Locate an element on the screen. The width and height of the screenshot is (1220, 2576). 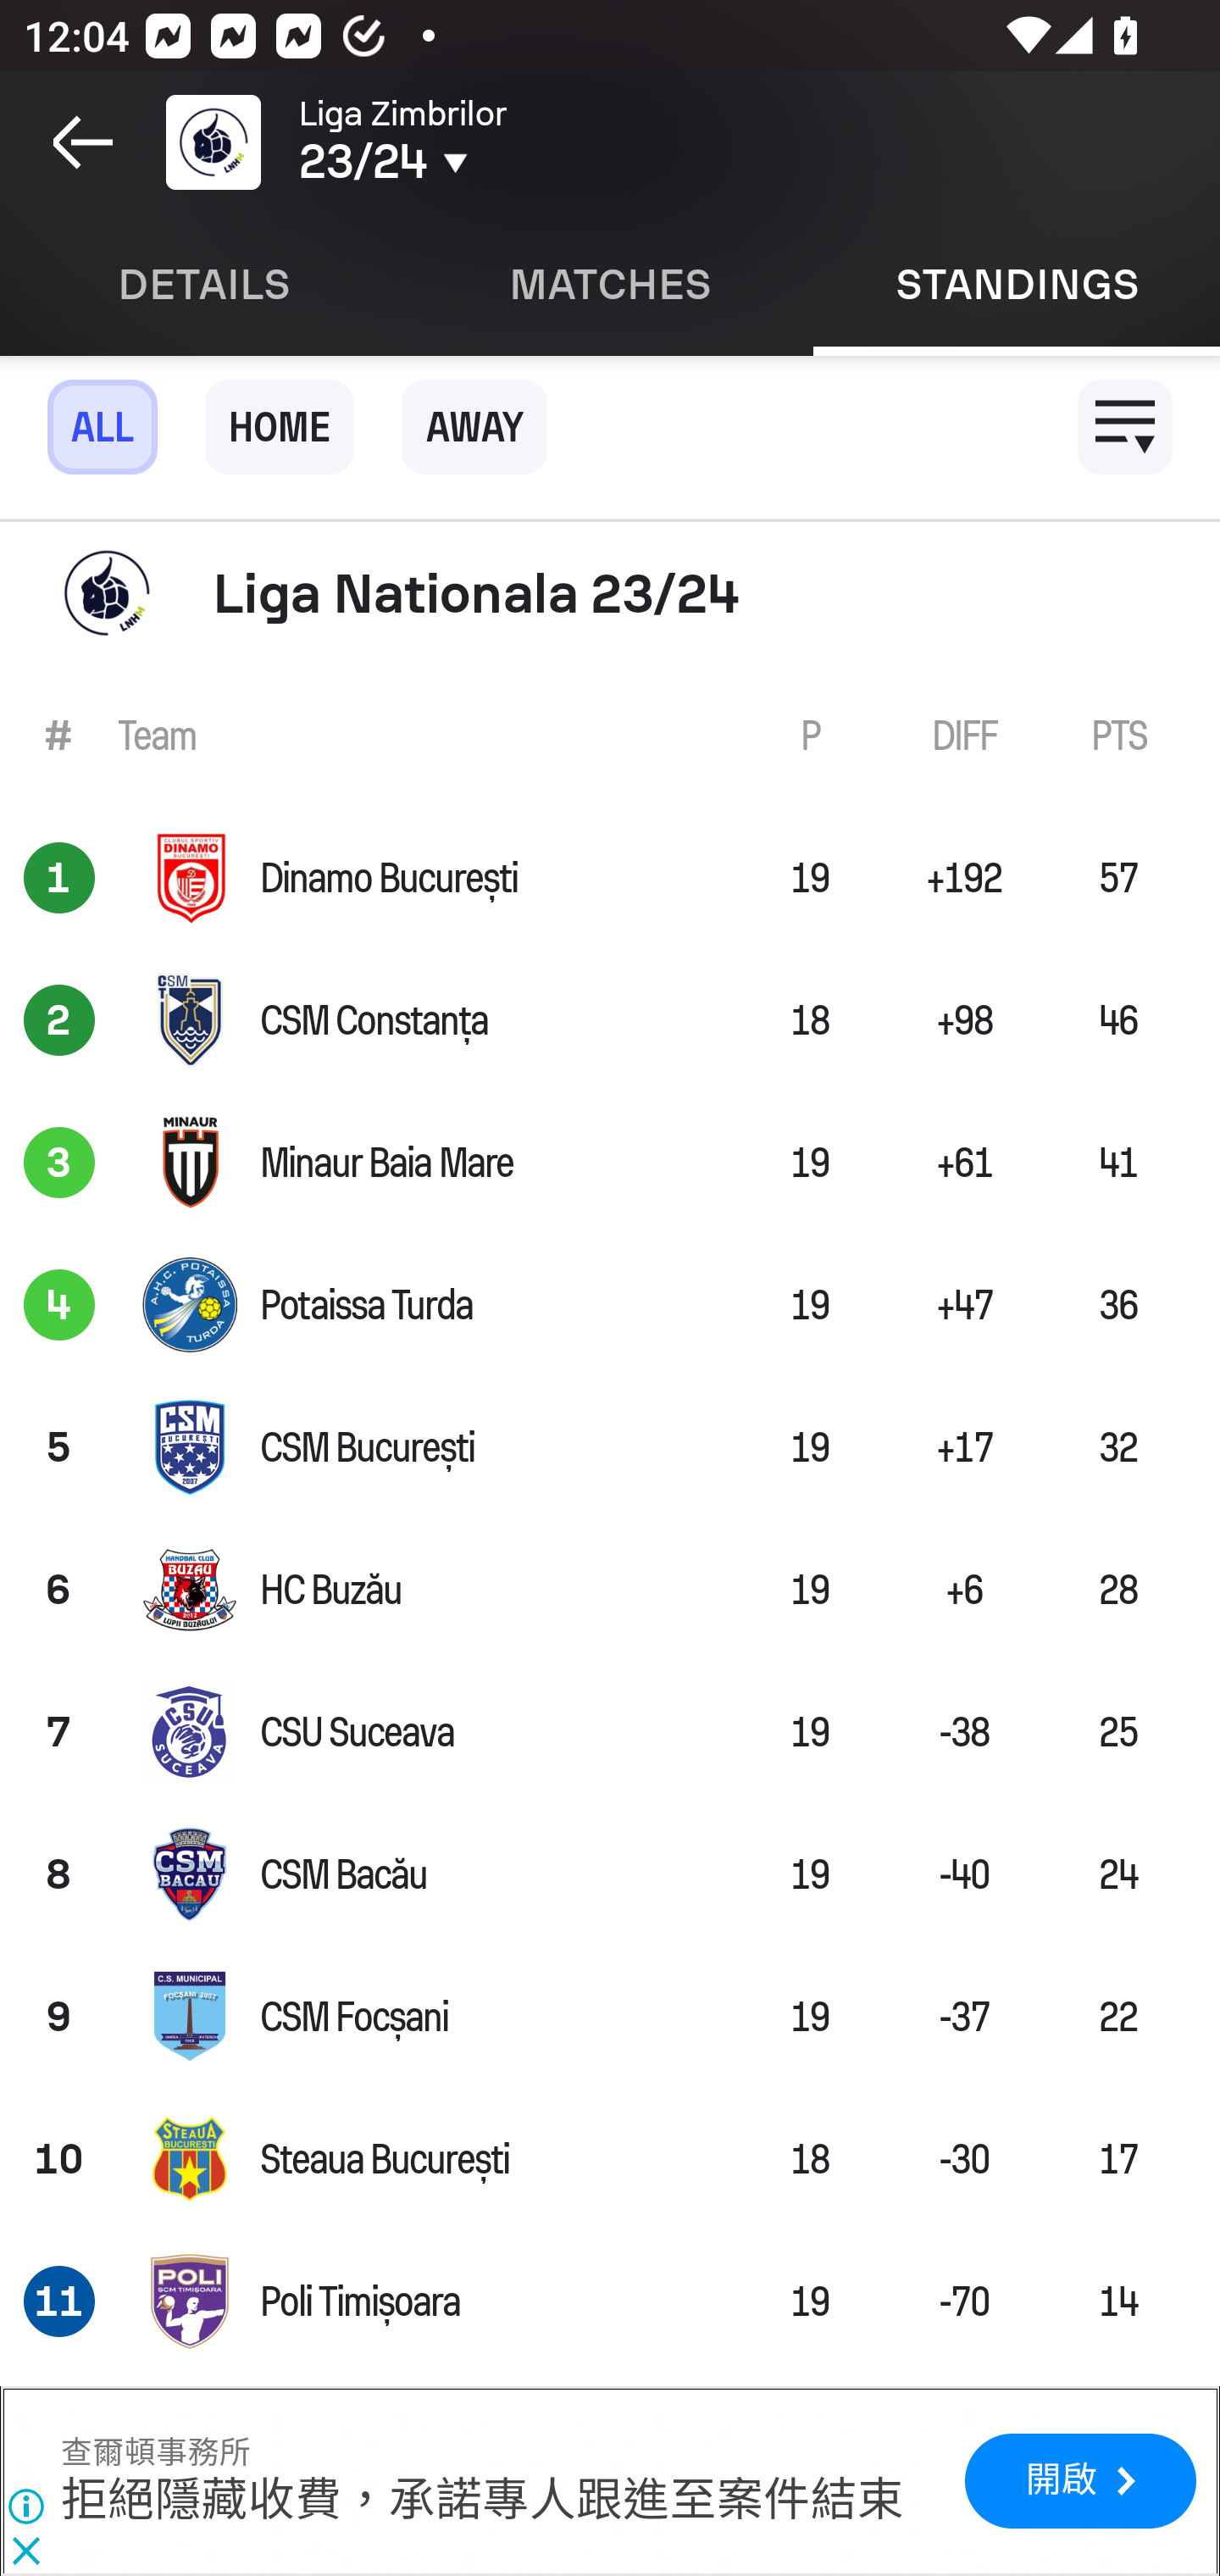
10 is located at coordinates (59, 2159).